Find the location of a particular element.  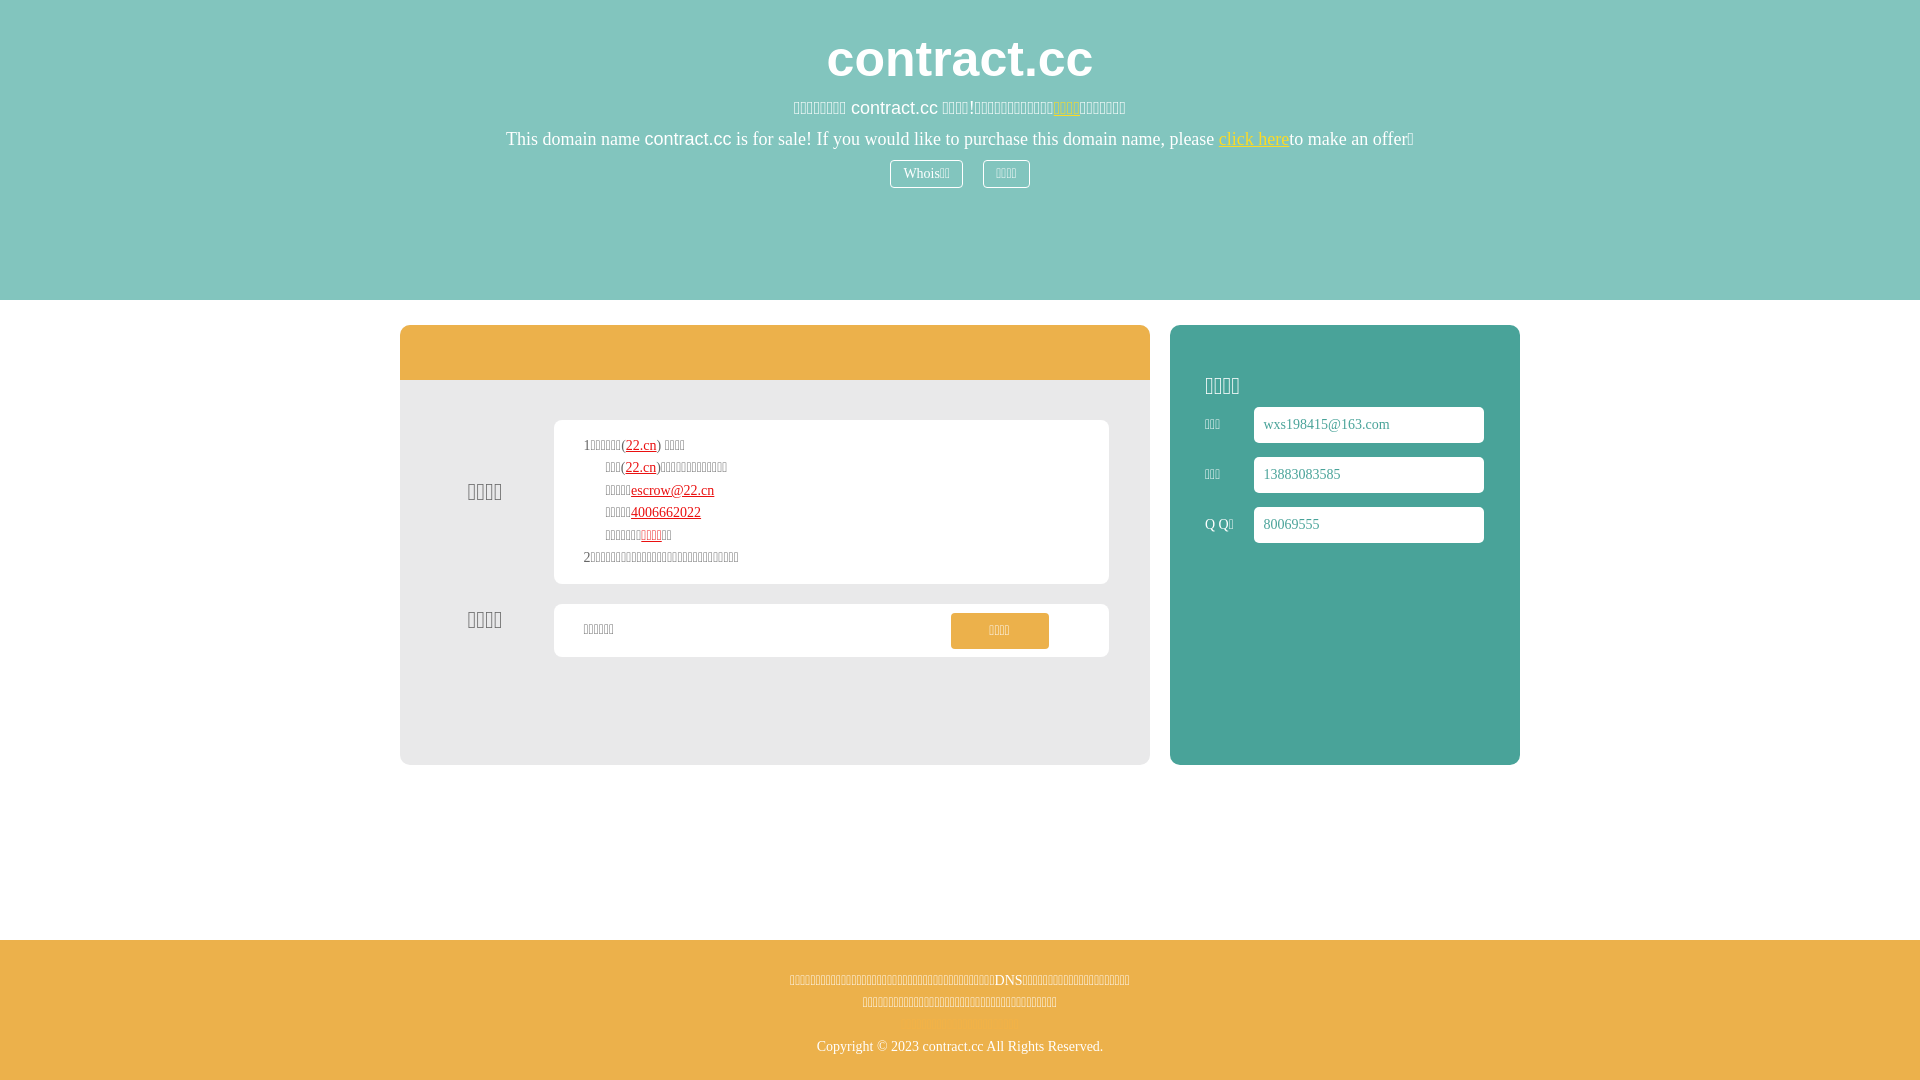

escrow@22.cn is located at coordinates (672, 490).